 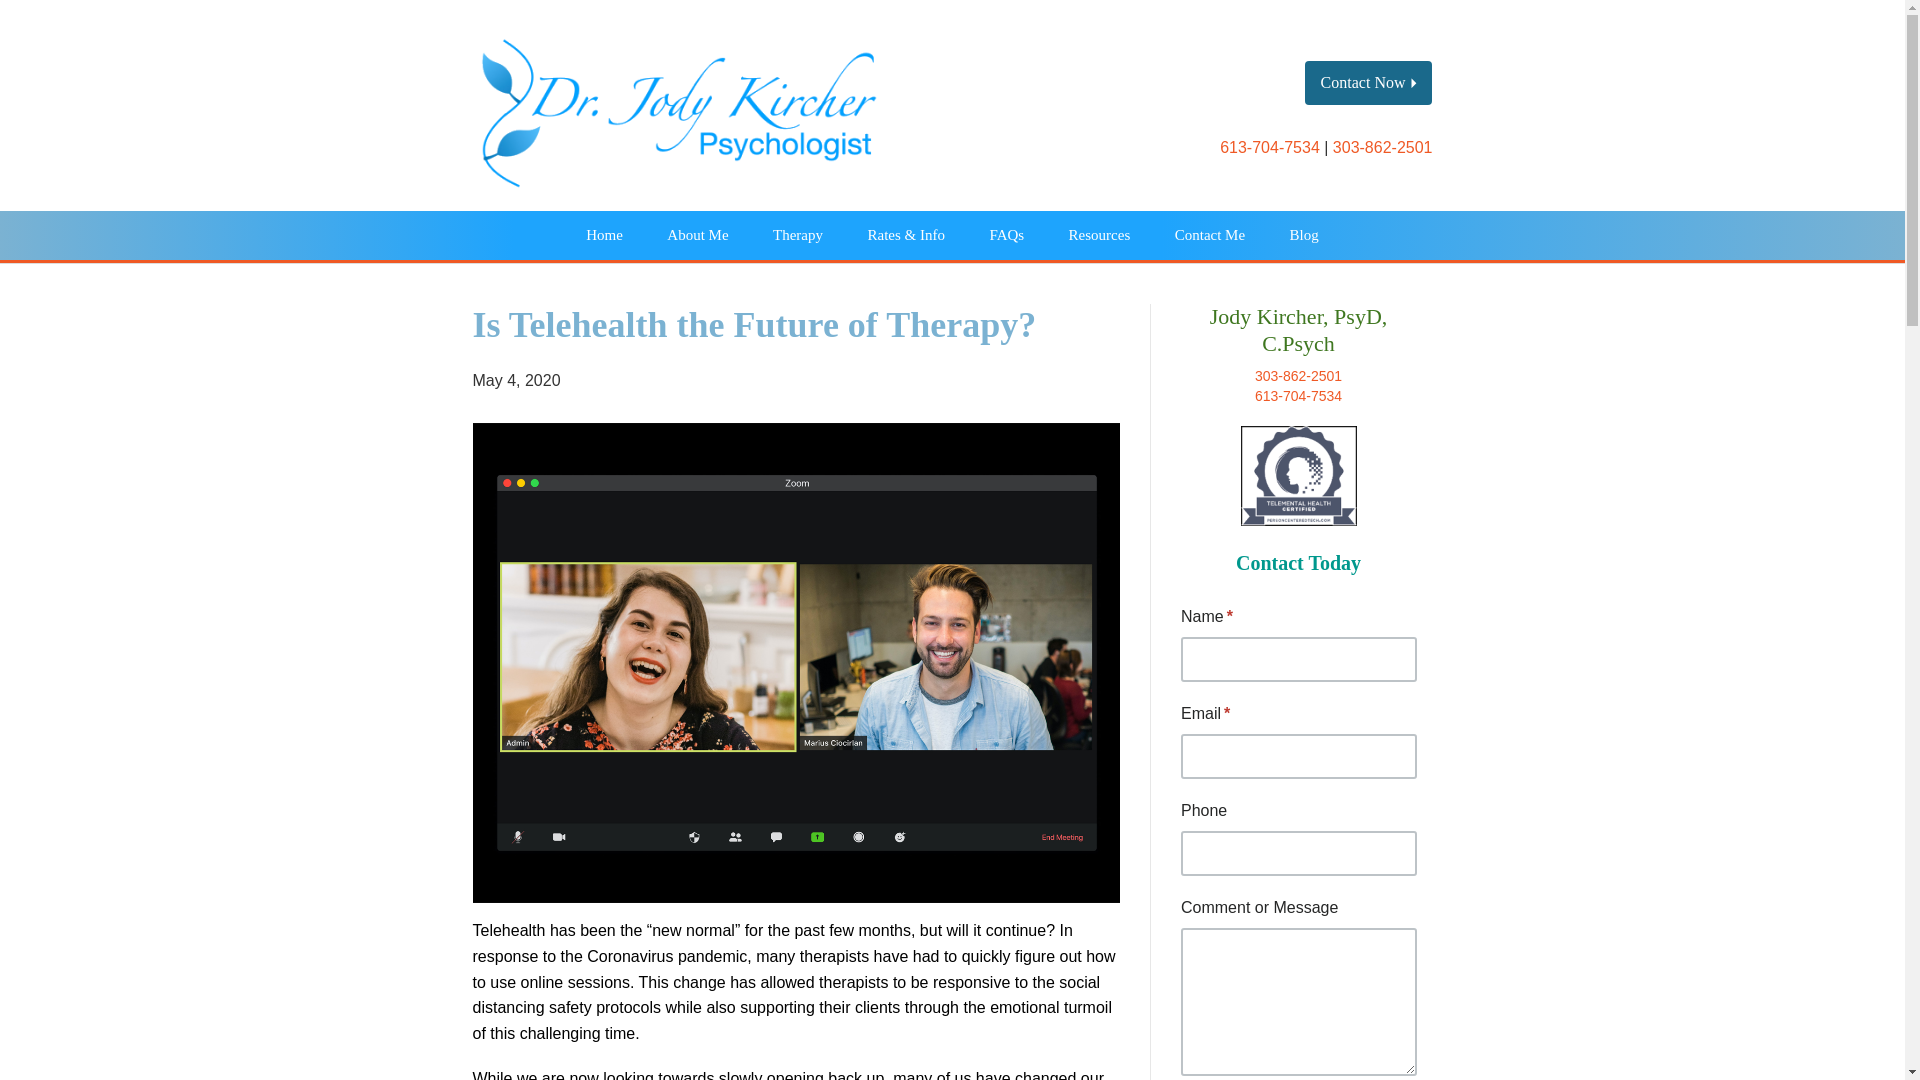 What do you see at coordinates (1270, 147) in the screenshot?
I see `613-704-7534` at bounding box center [1270, 147].